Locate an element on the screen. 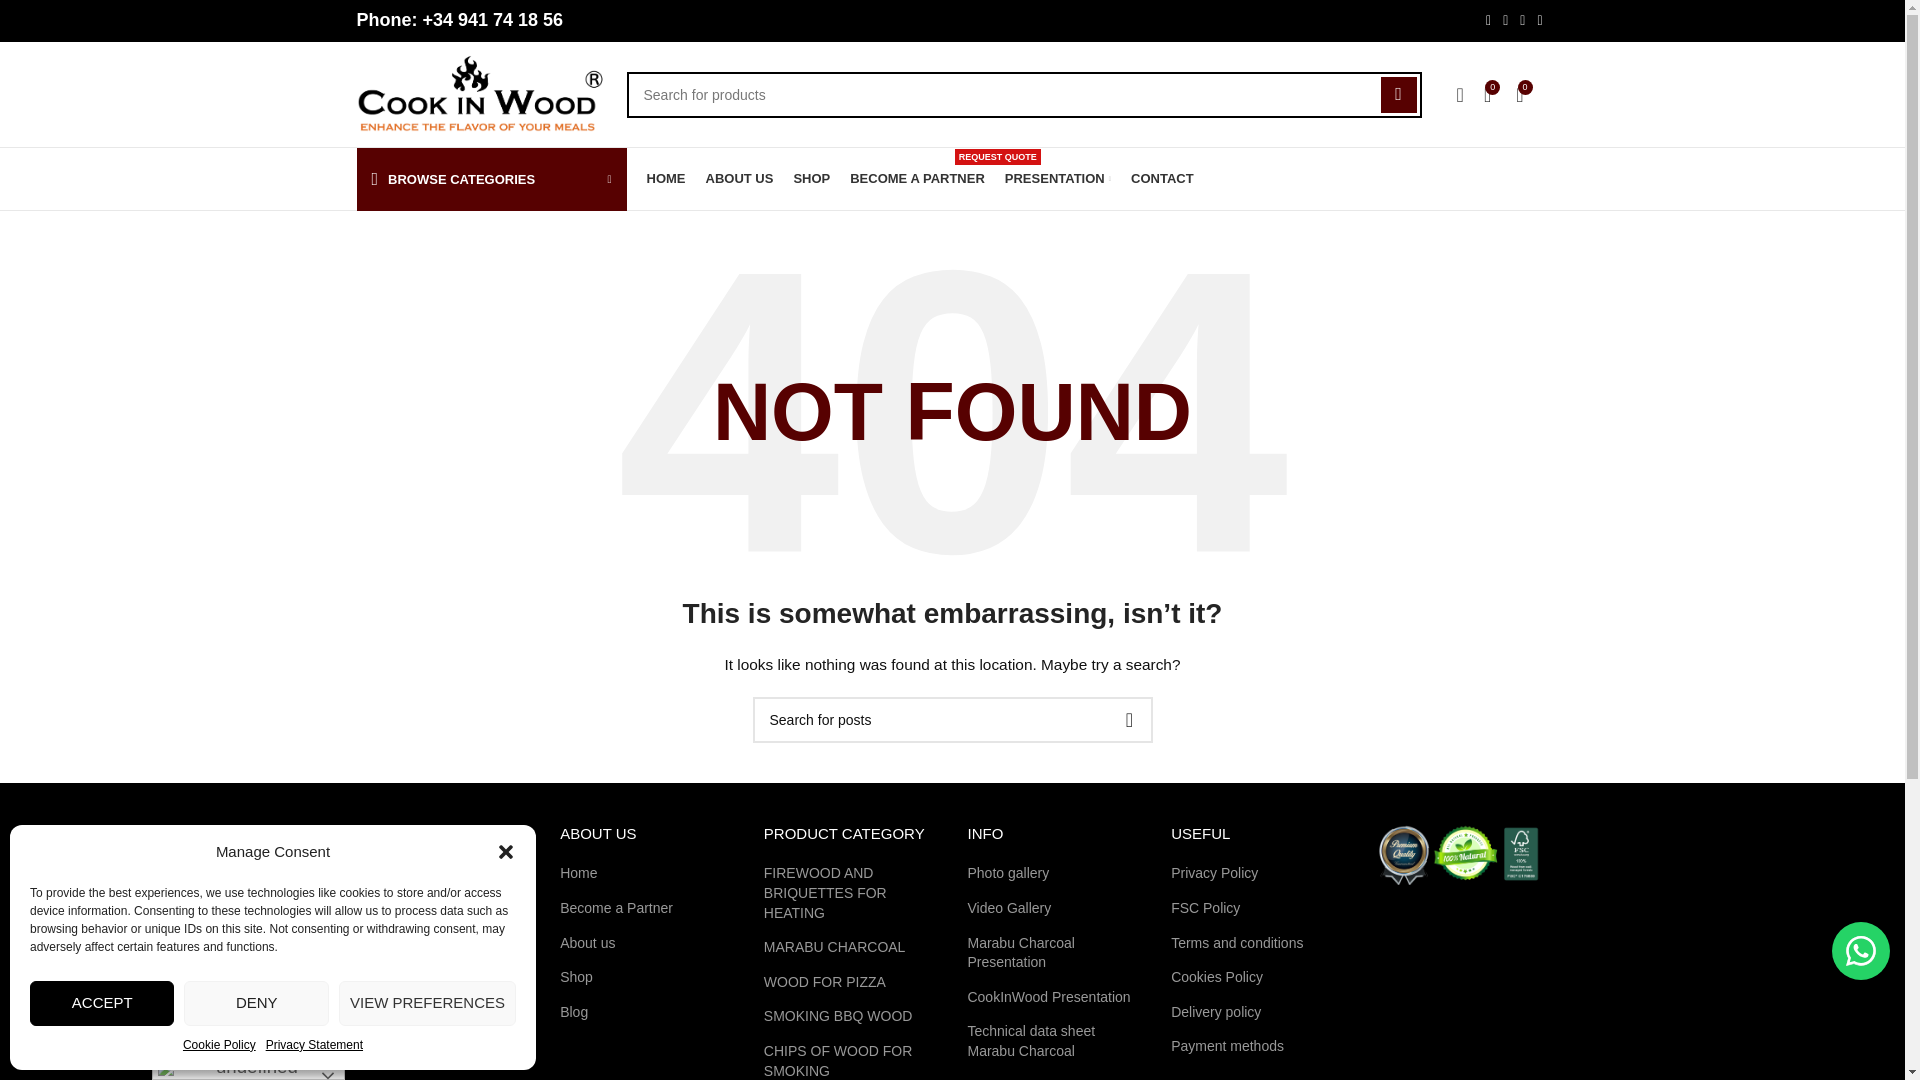  My Wishlist is located at coordinates (1488, 94).